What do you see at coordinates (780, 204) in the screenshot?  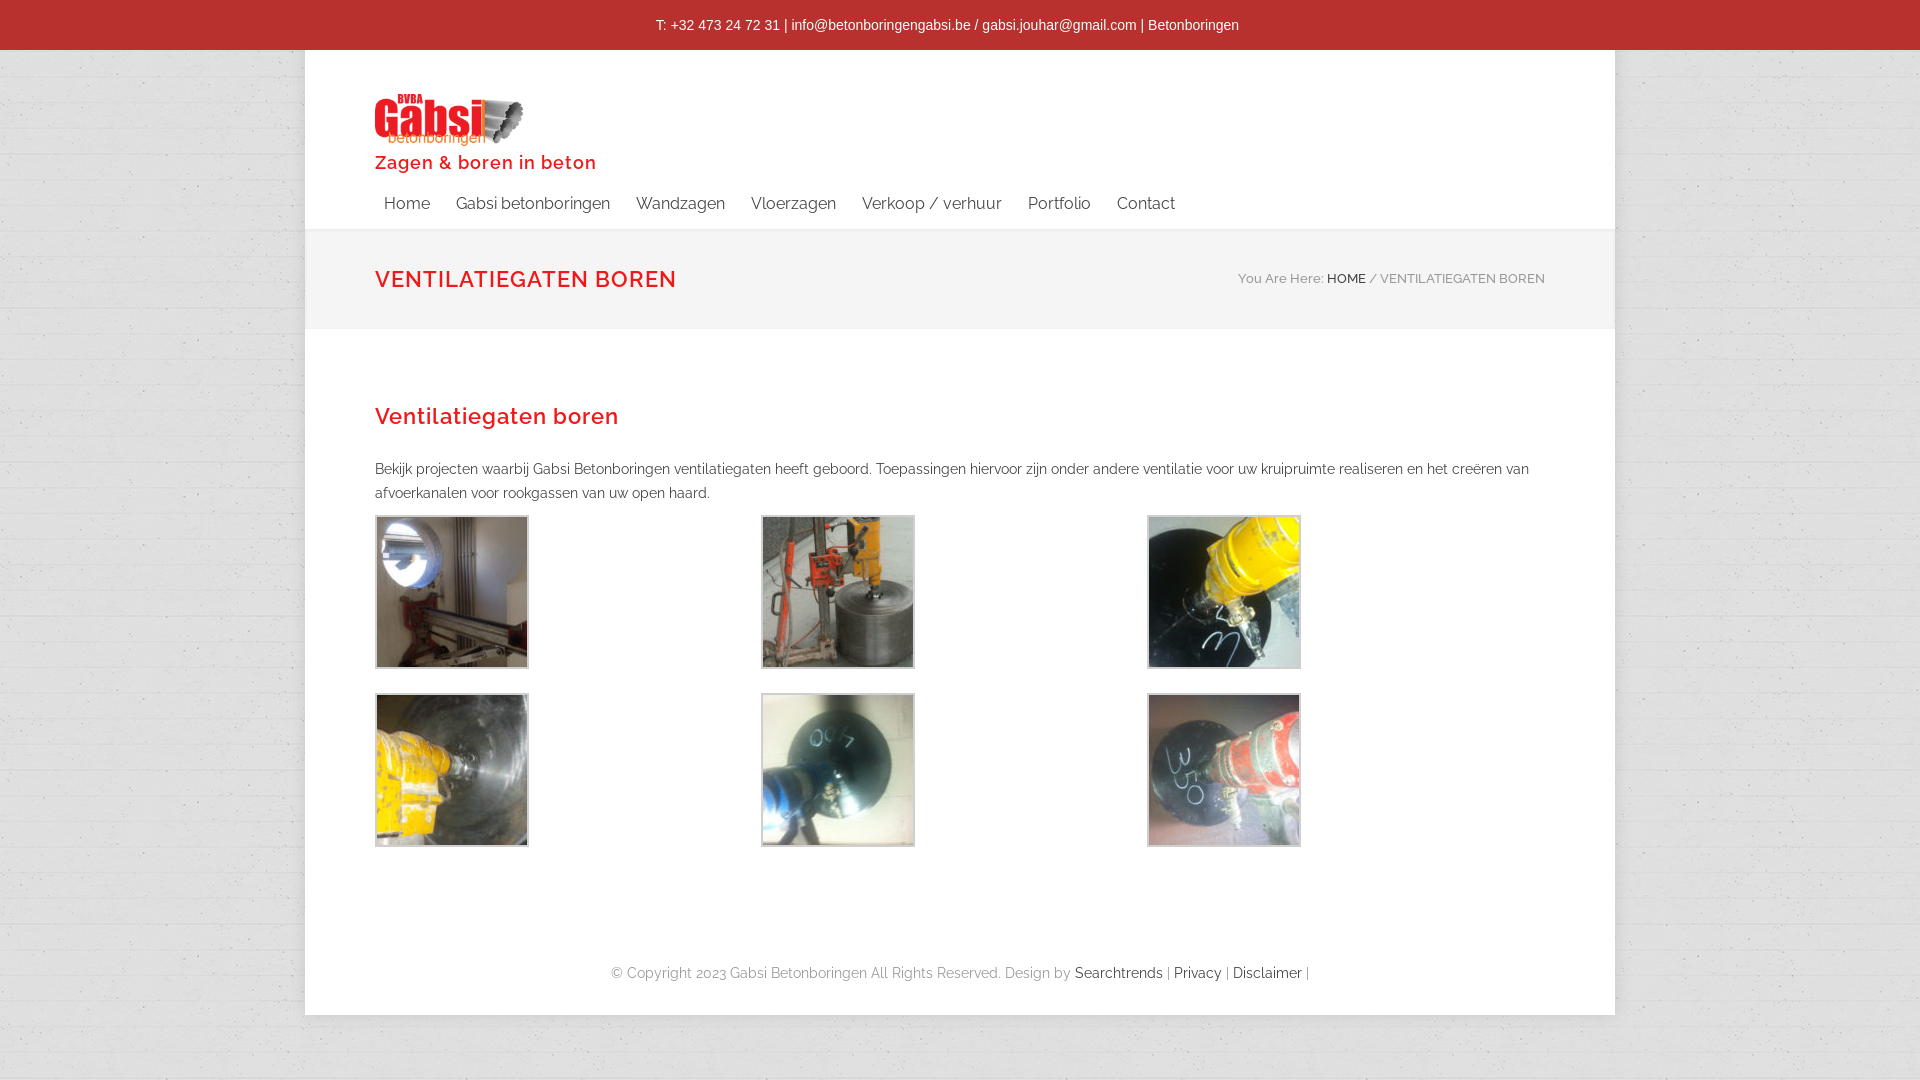 I see `Vloerzagen` at bounding box center [780, 204].